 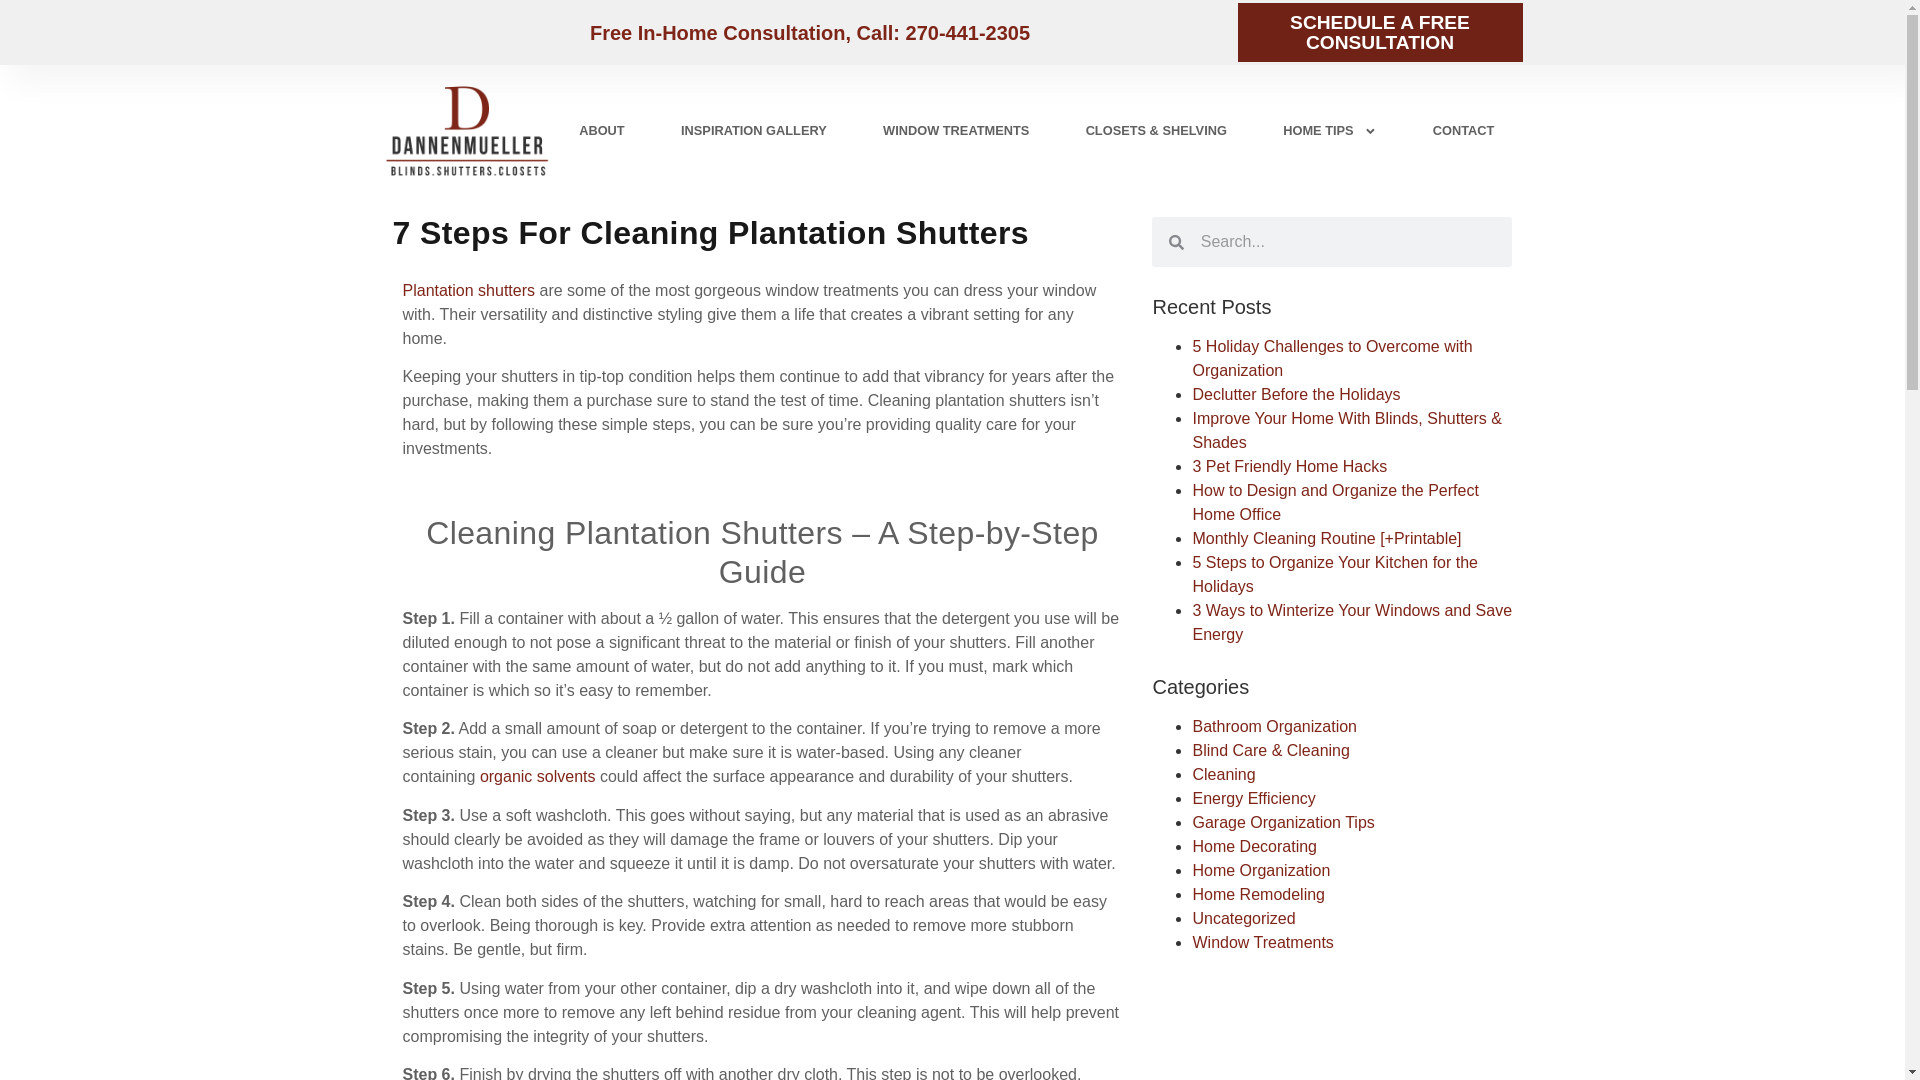 What do you see at coordinates (1289, 466) in the screenshot?
I see `3 Pet Friendly Home Hacks` at bounding box center [1289, 466].